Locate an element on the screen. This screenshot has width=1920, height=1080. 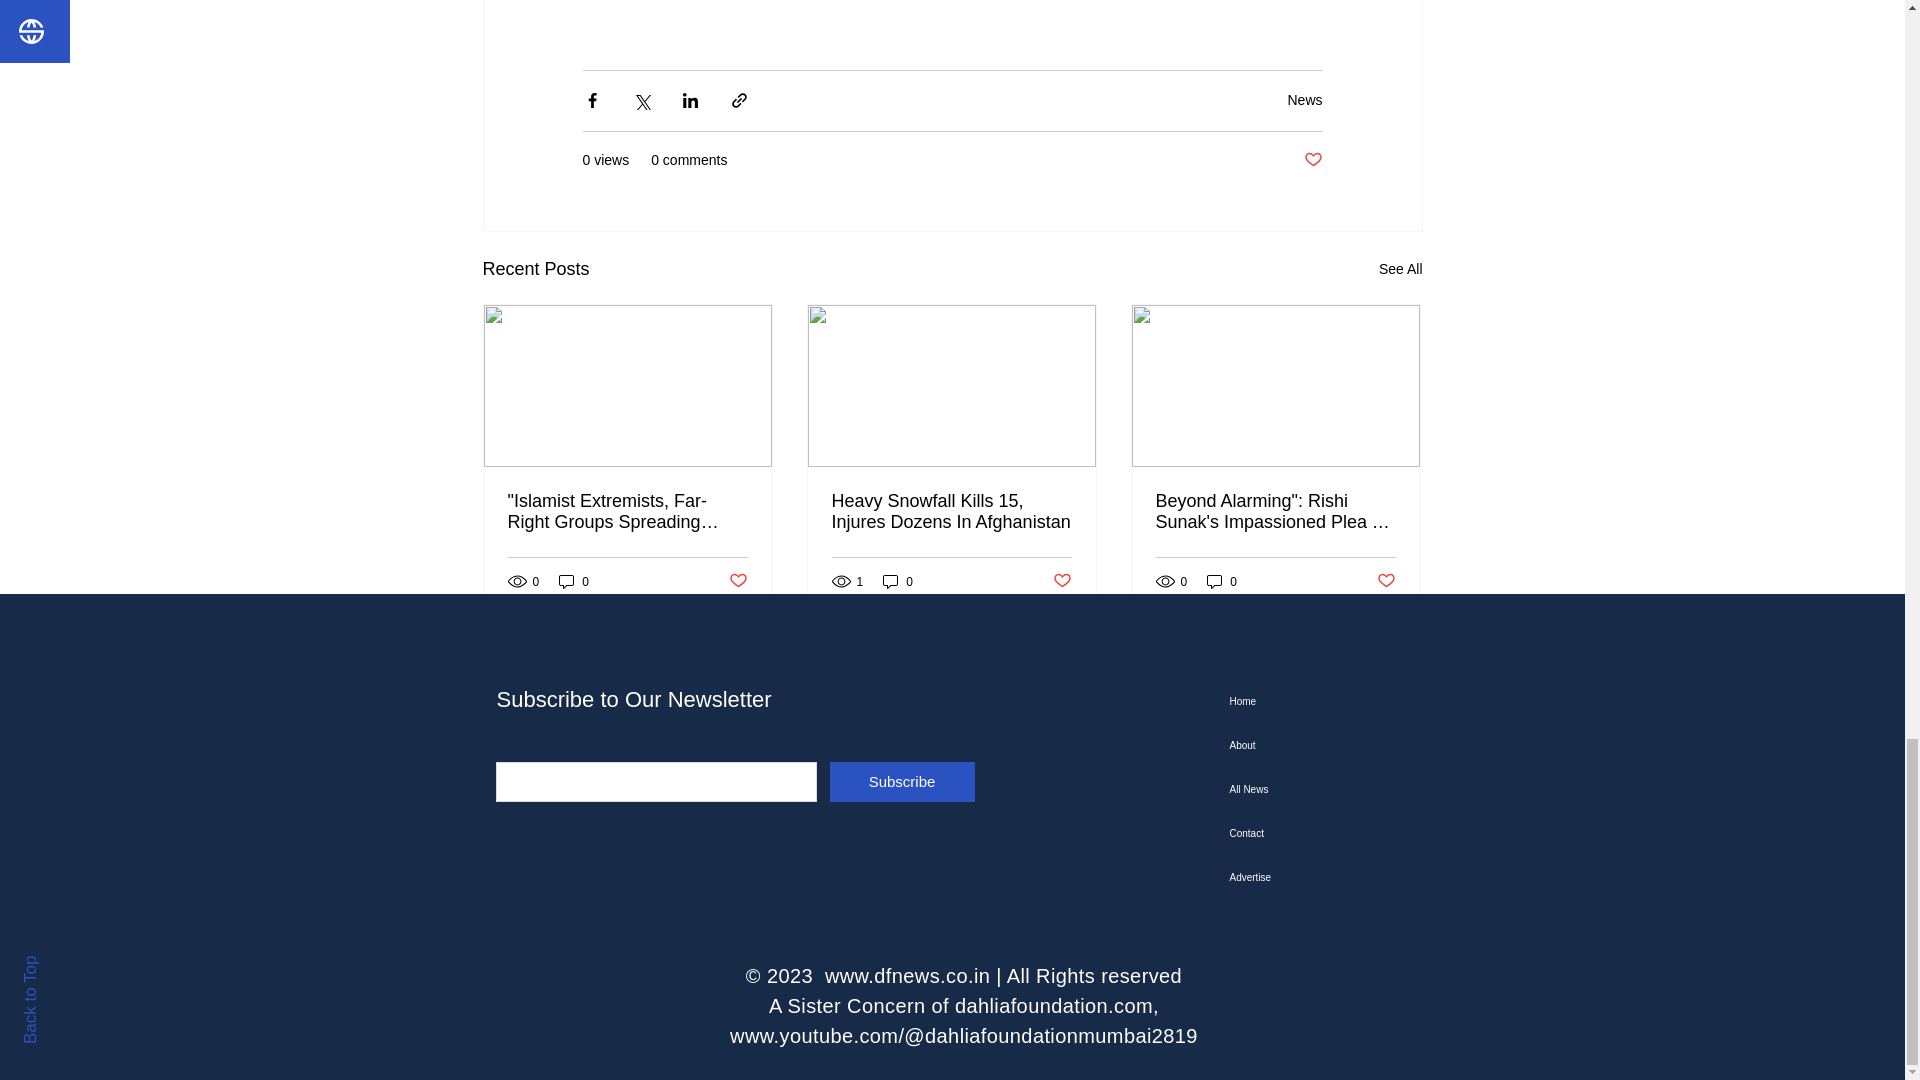
0 is located at coordinates (898, 581).